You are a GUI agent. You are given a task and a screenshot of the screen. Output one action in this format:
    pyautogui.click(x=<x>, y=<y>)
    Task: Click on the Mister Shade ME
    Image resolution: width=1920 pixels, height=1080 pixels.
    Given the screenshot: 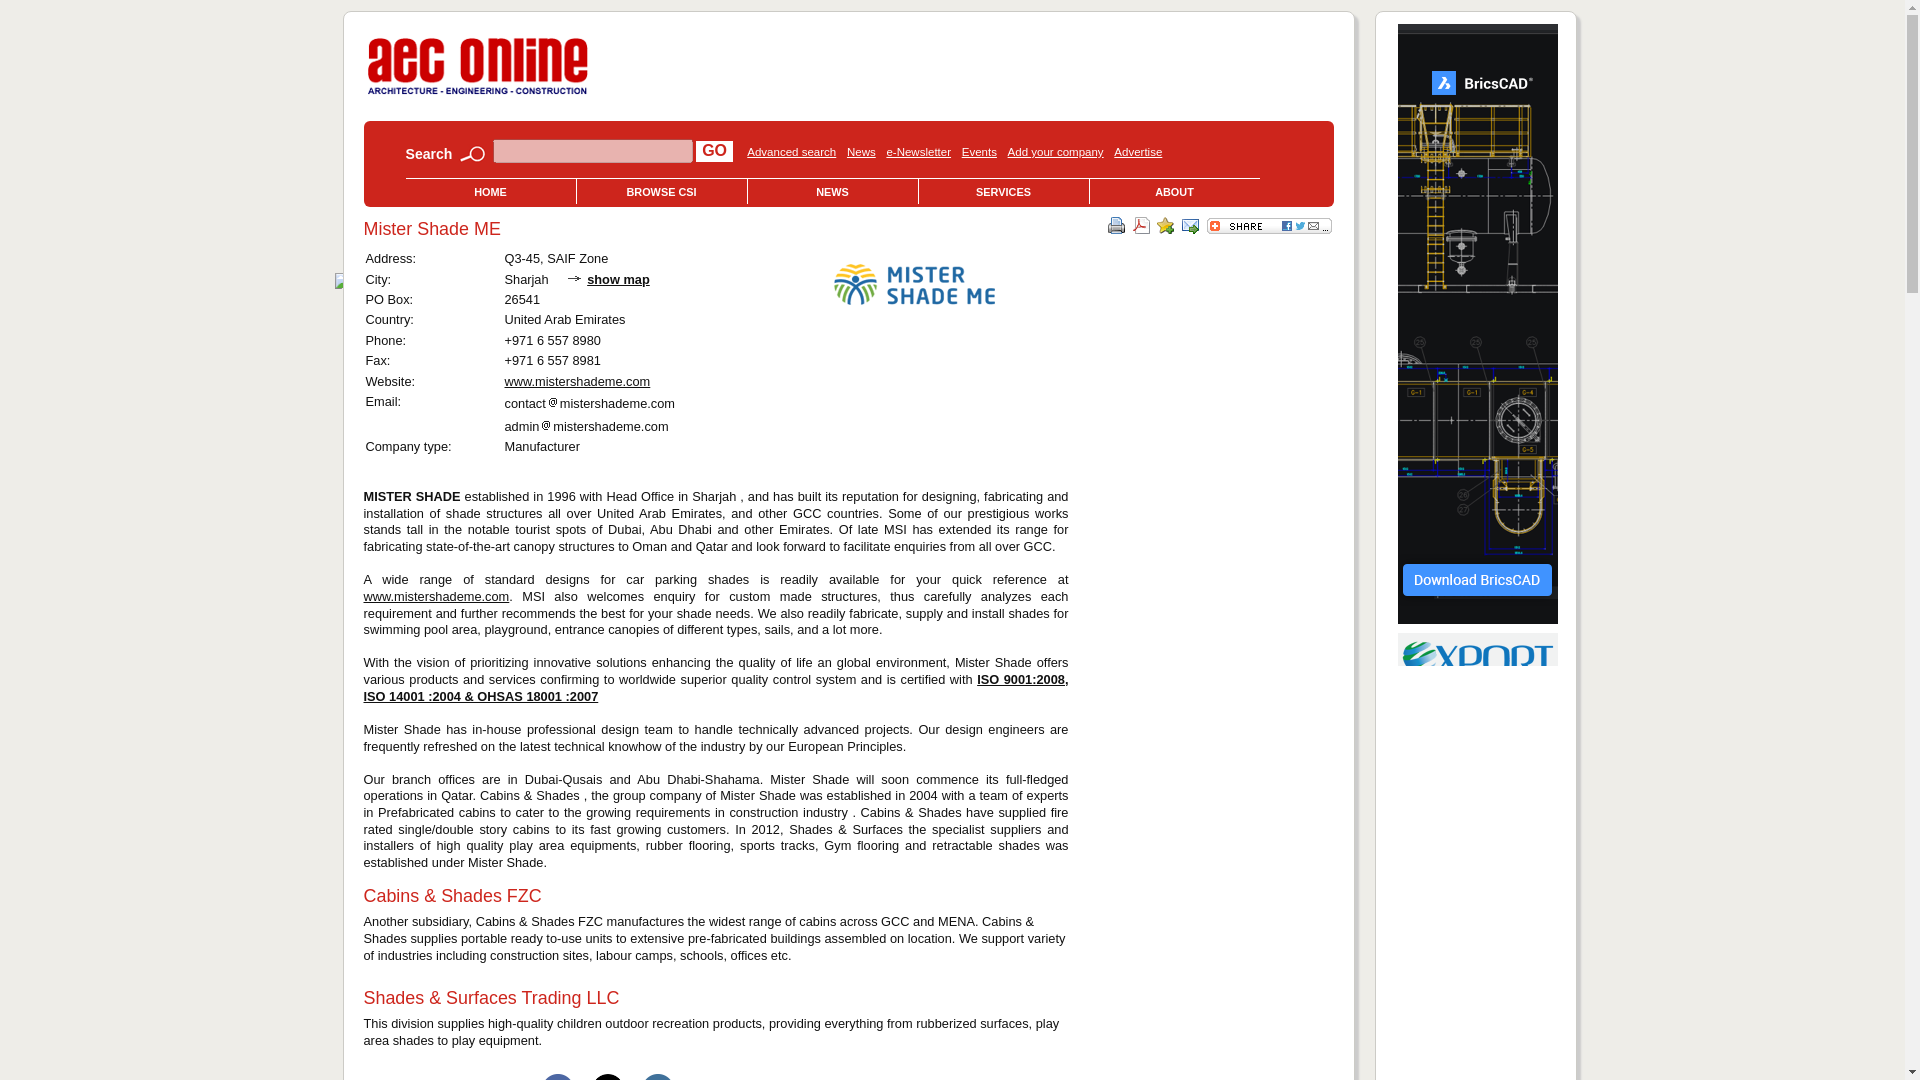 What is the action you would take?
    pyautogui.click(x=914, y=284)
    